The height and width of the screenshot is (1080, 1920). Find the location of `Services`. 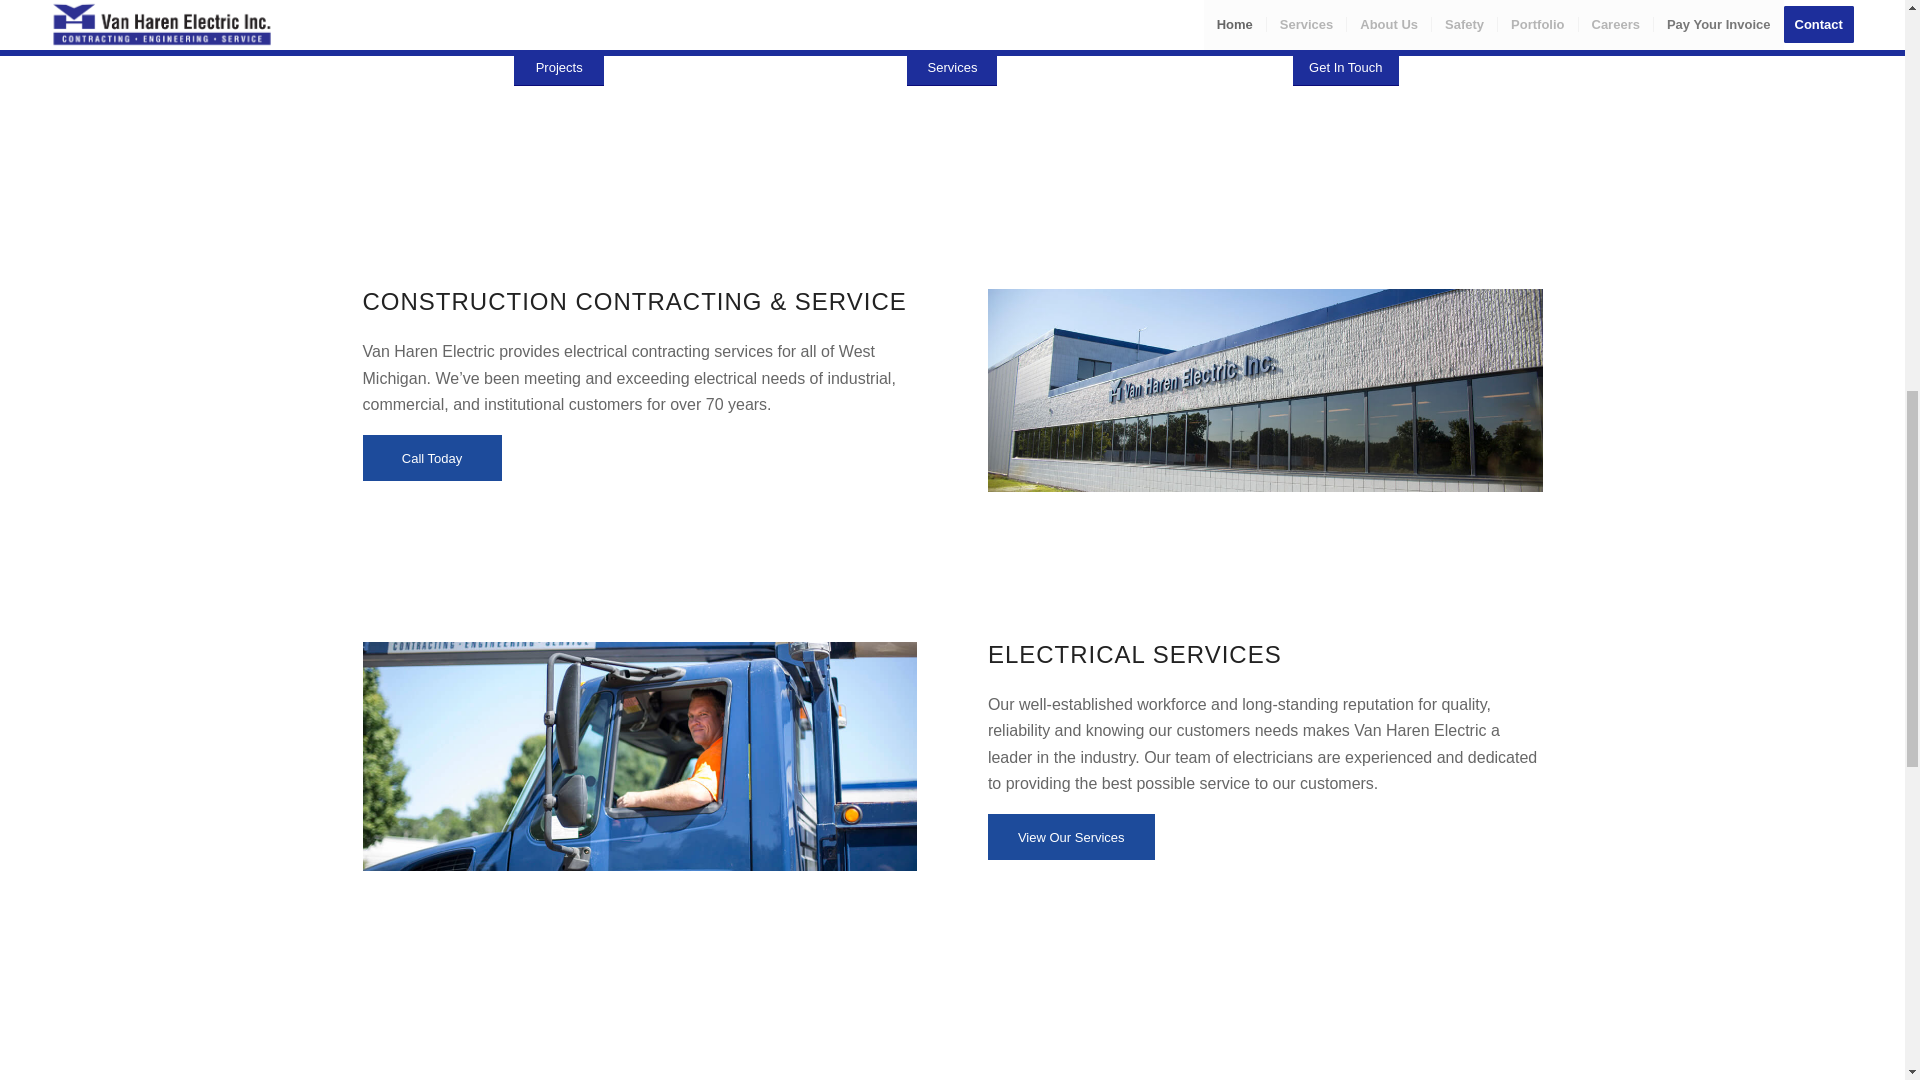

Services is located at coordinates (951, 67).